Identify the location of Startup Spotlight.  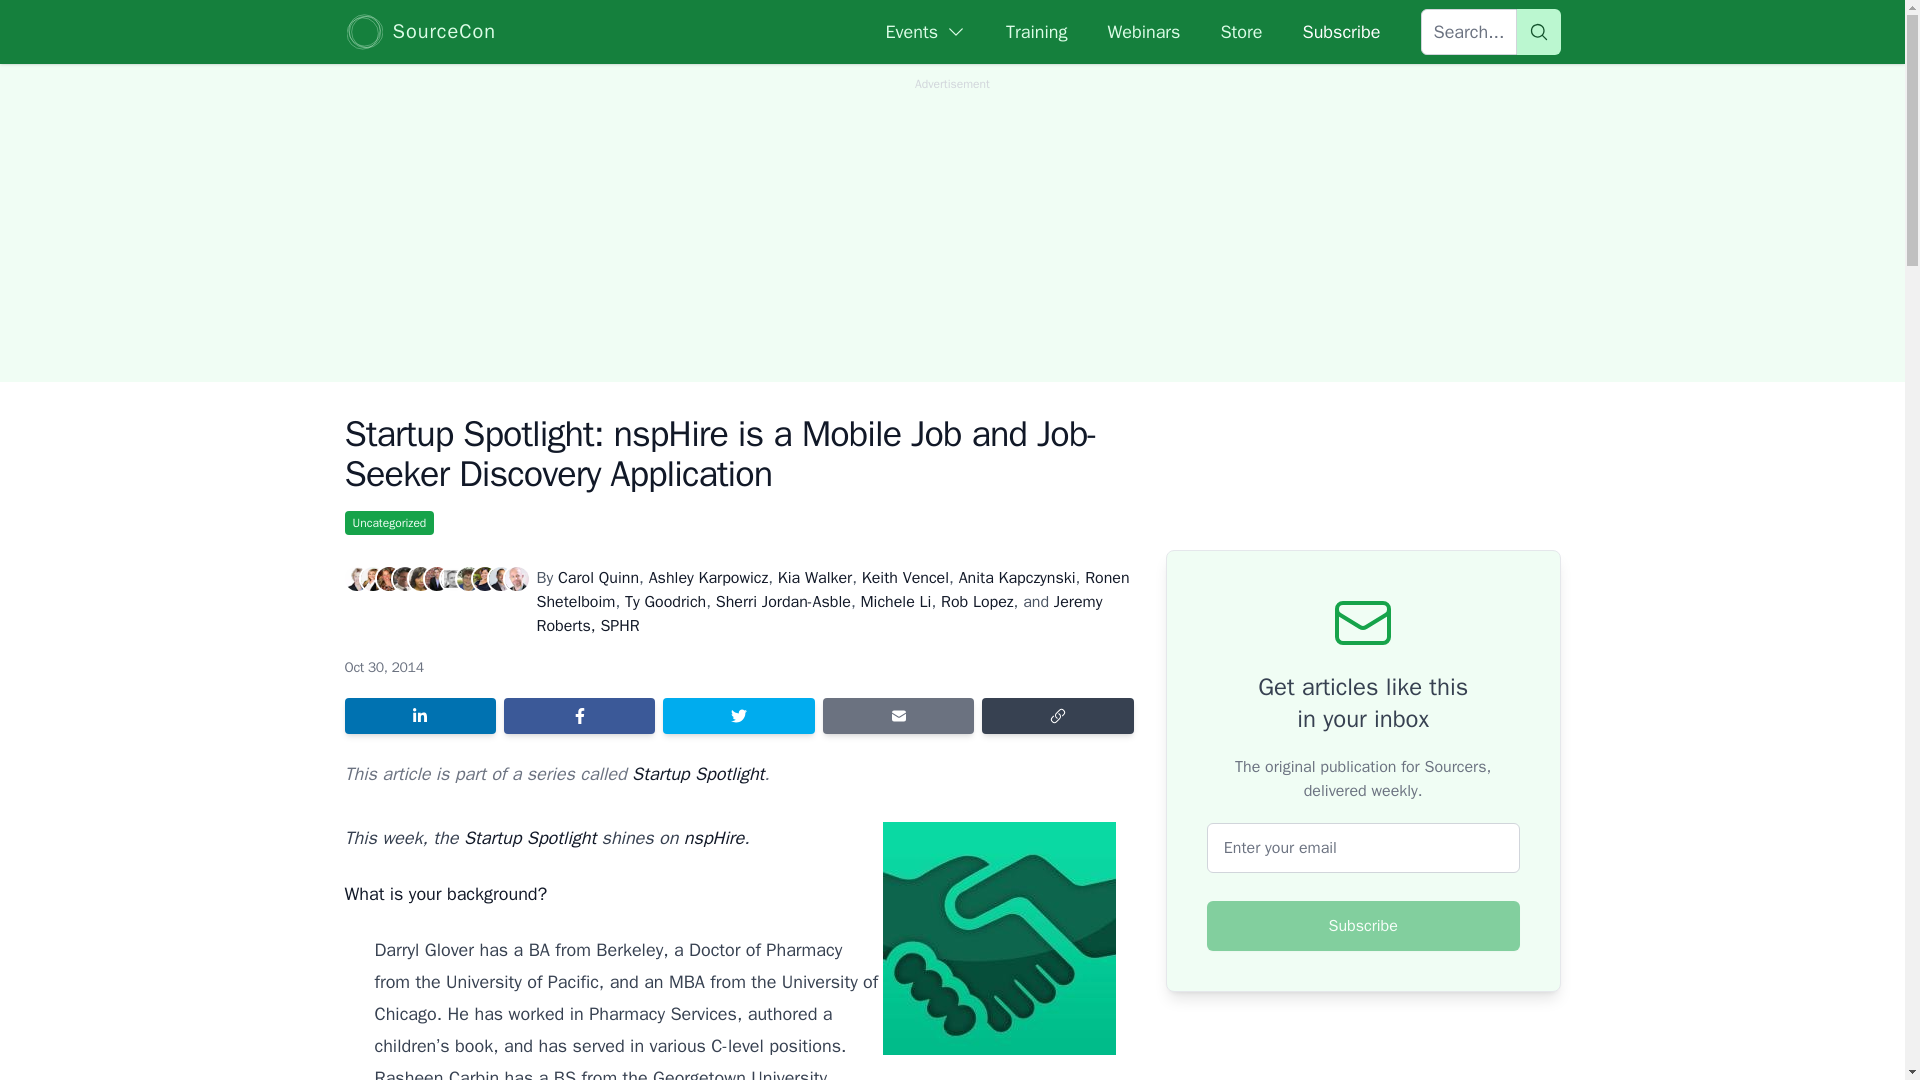
(698, 774).